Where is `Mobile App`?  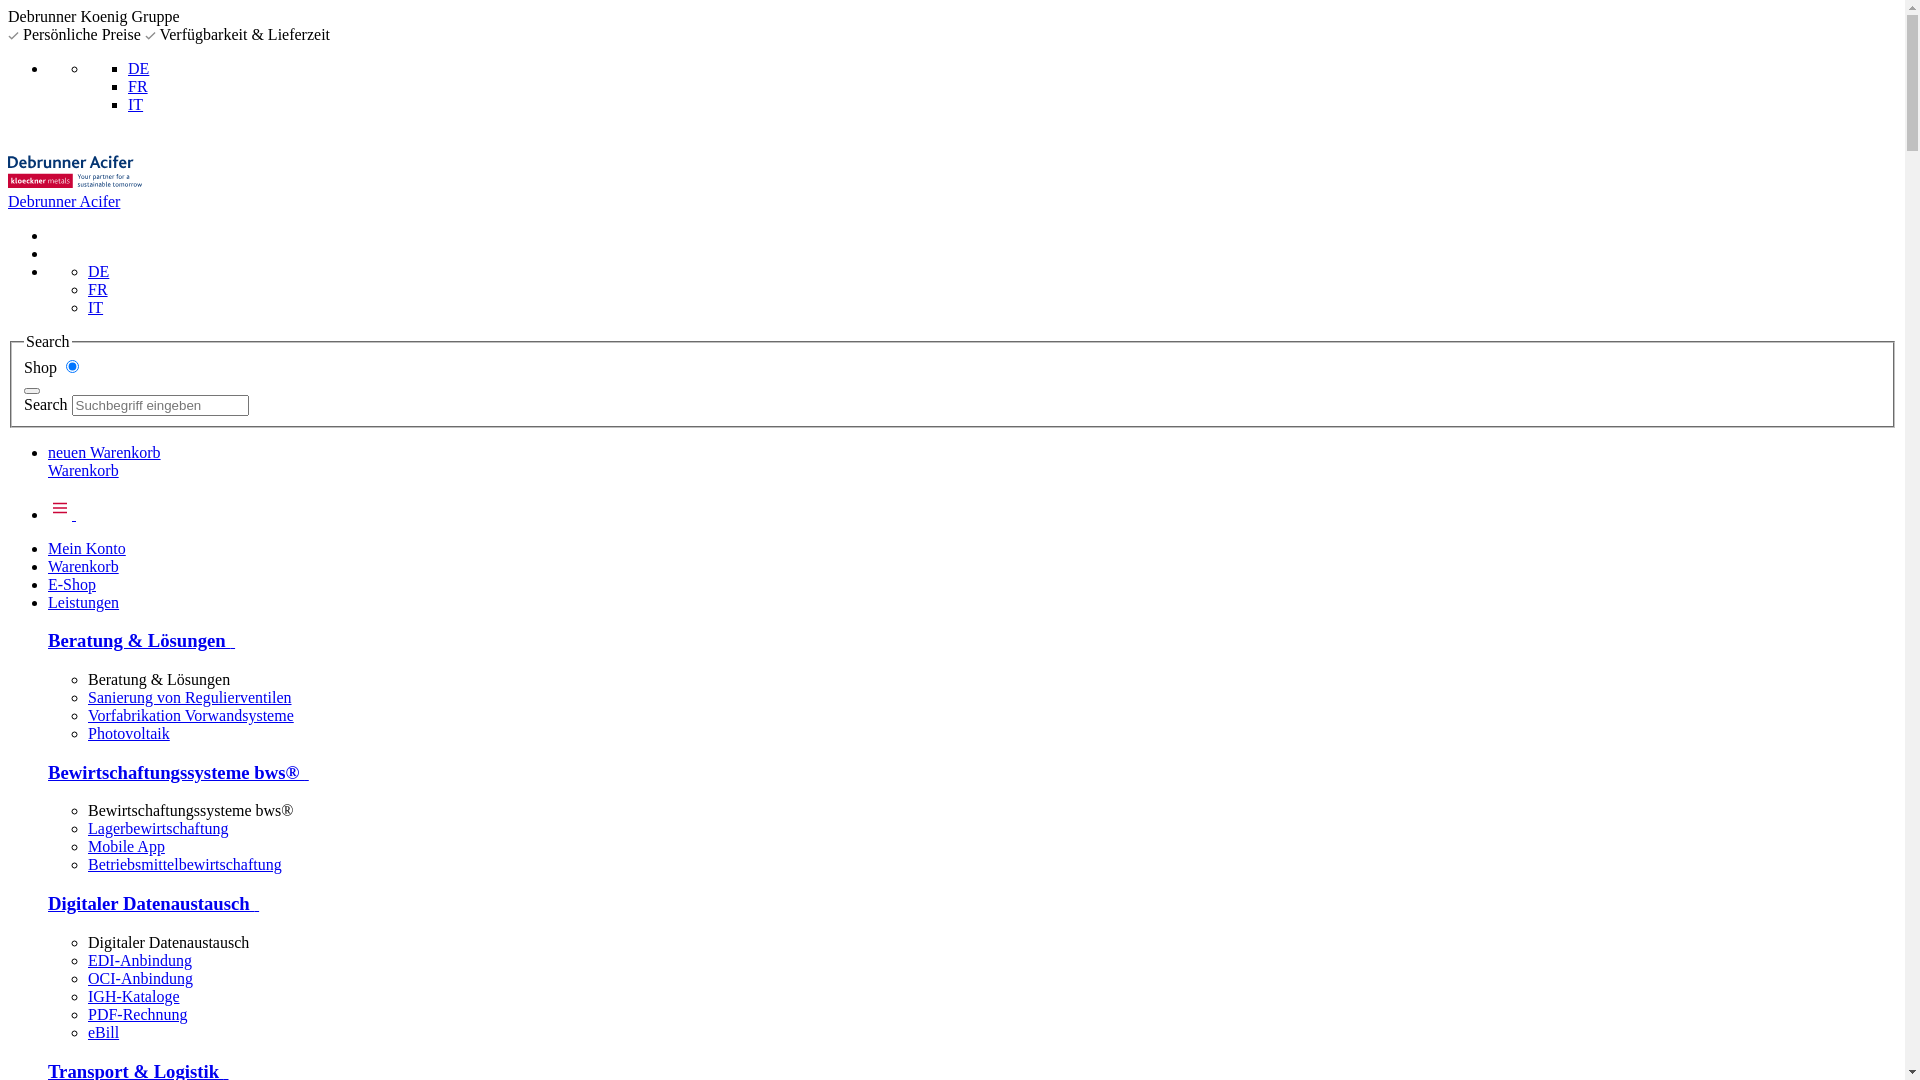
Mobile App is located at coordinates (126, 846).